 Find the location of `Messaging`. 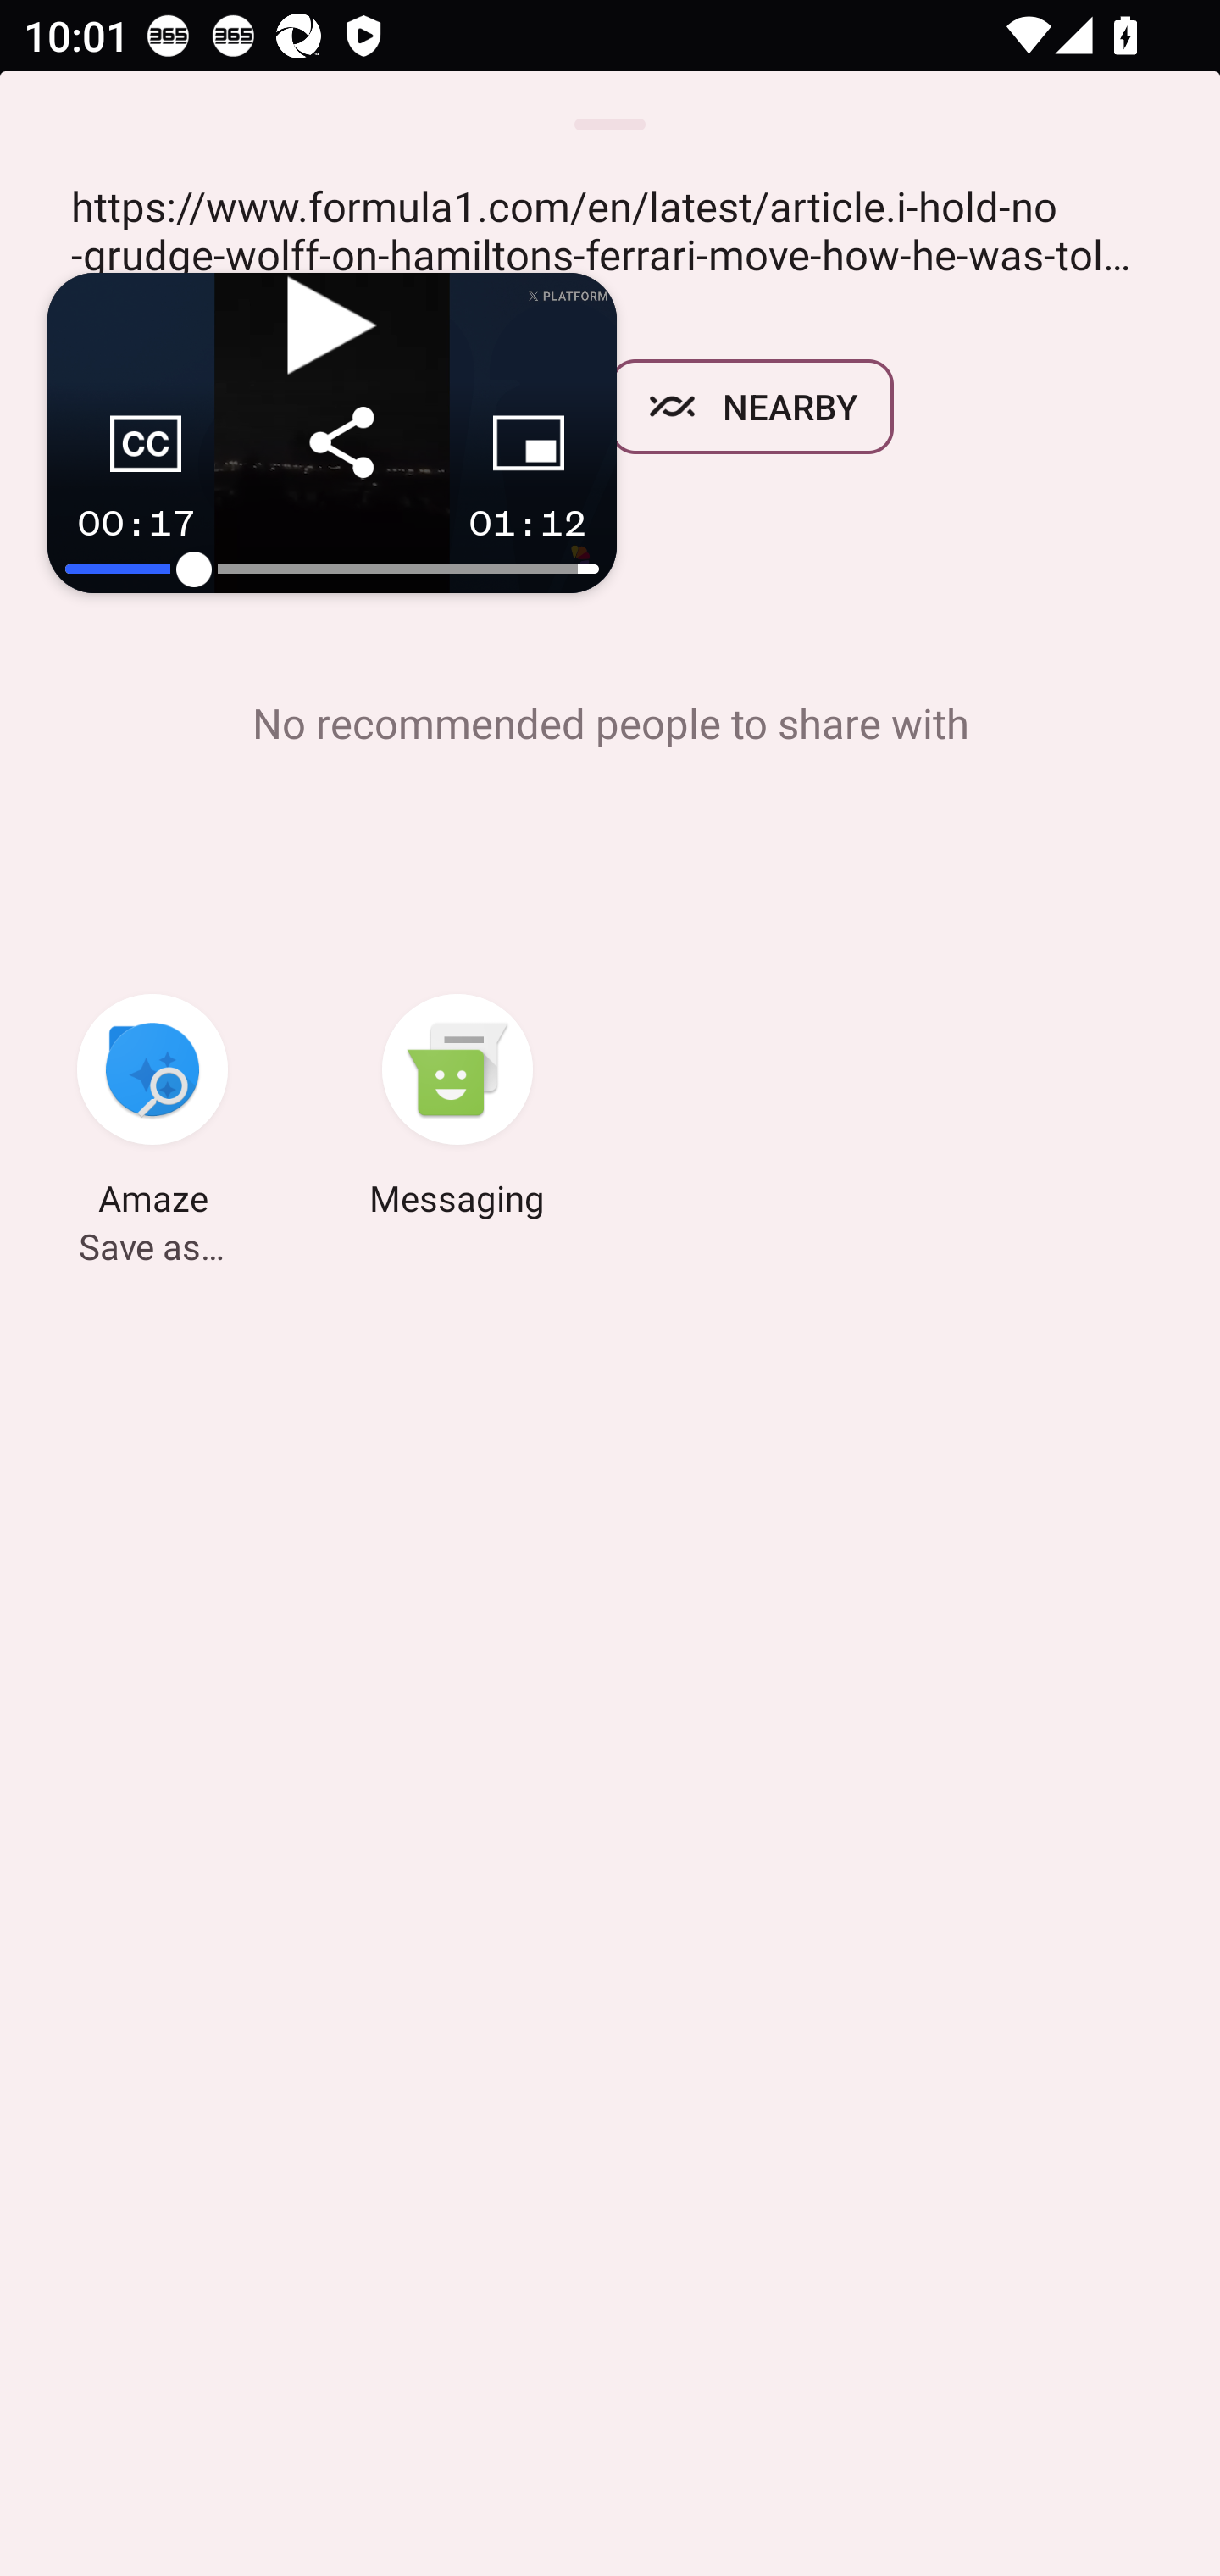

Messaging is located at coordinates (457, 1110).